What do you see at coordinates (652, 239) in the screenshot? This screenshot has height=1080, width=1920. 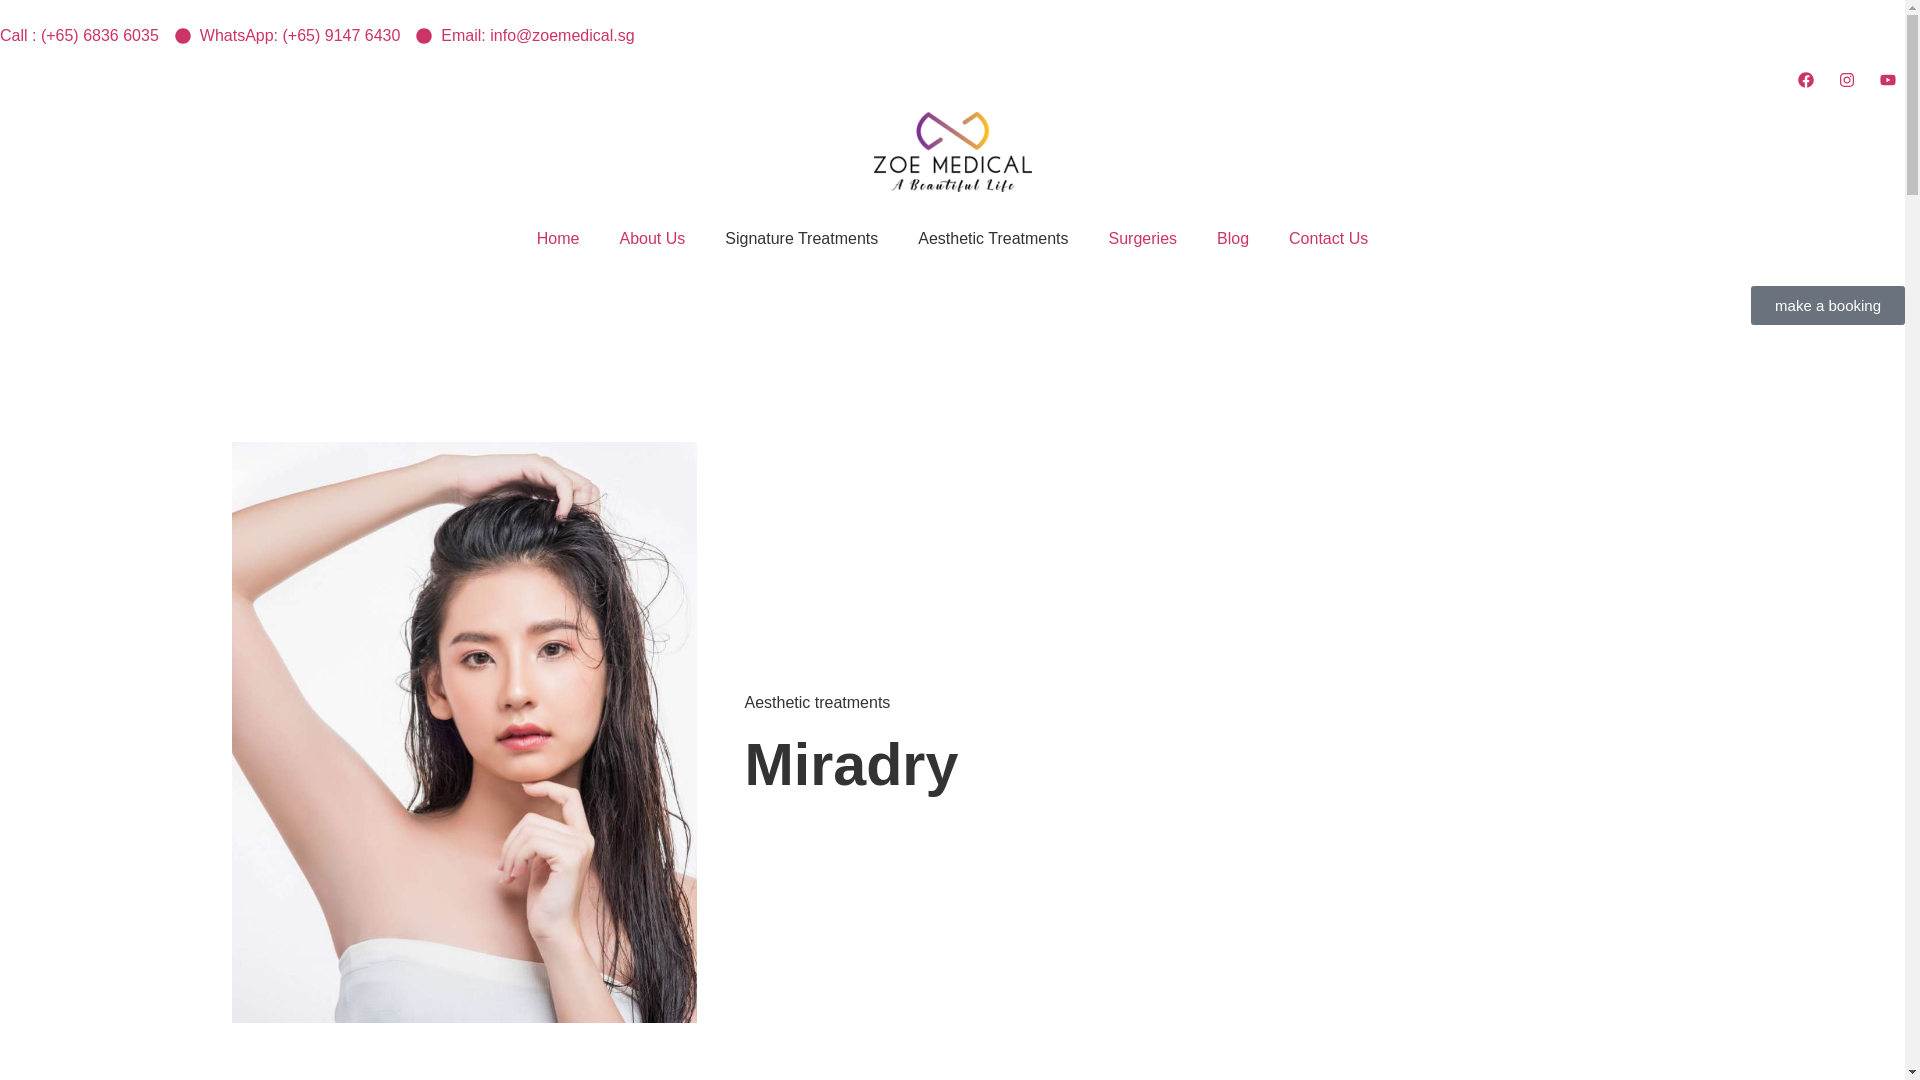 I see `About Us` at bounding box center [652, 239].